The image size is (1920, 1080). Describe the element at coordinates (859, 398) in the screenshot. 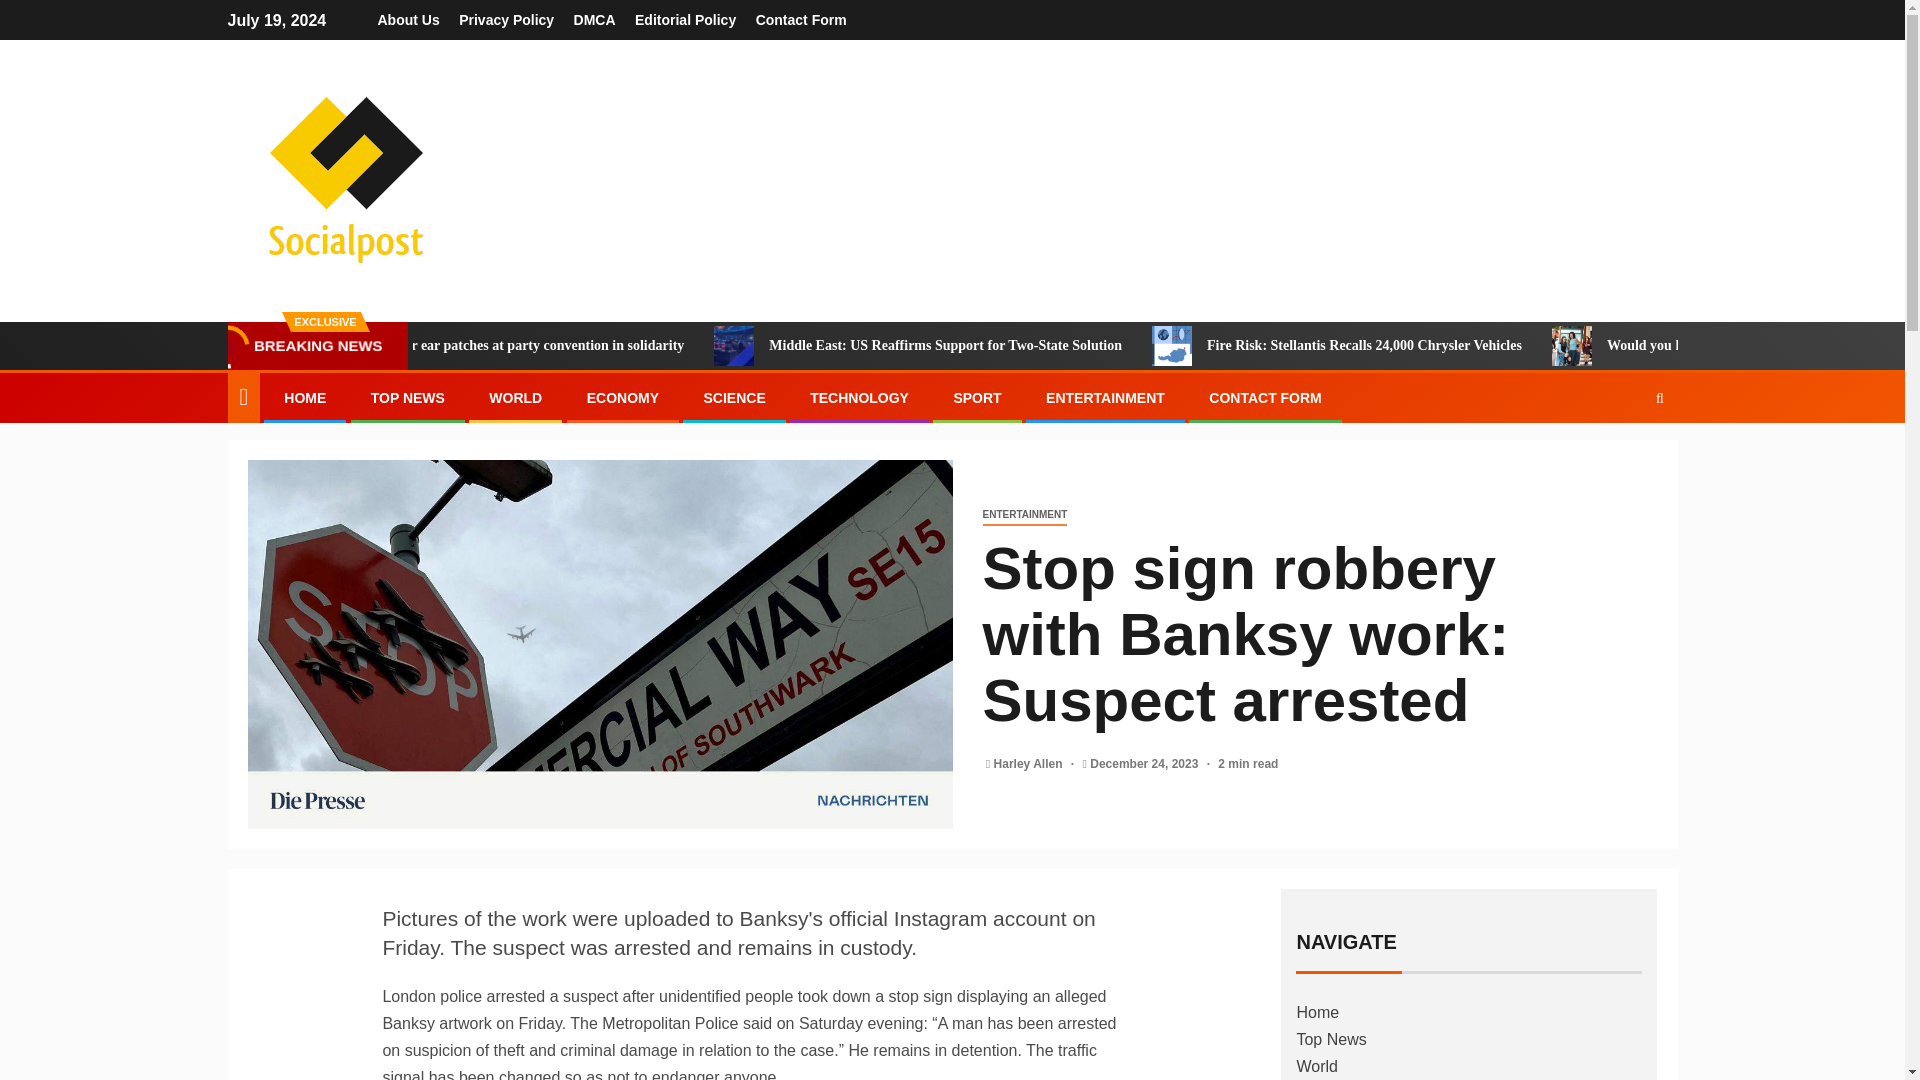

I see `TECHNOLOGY` at that location.